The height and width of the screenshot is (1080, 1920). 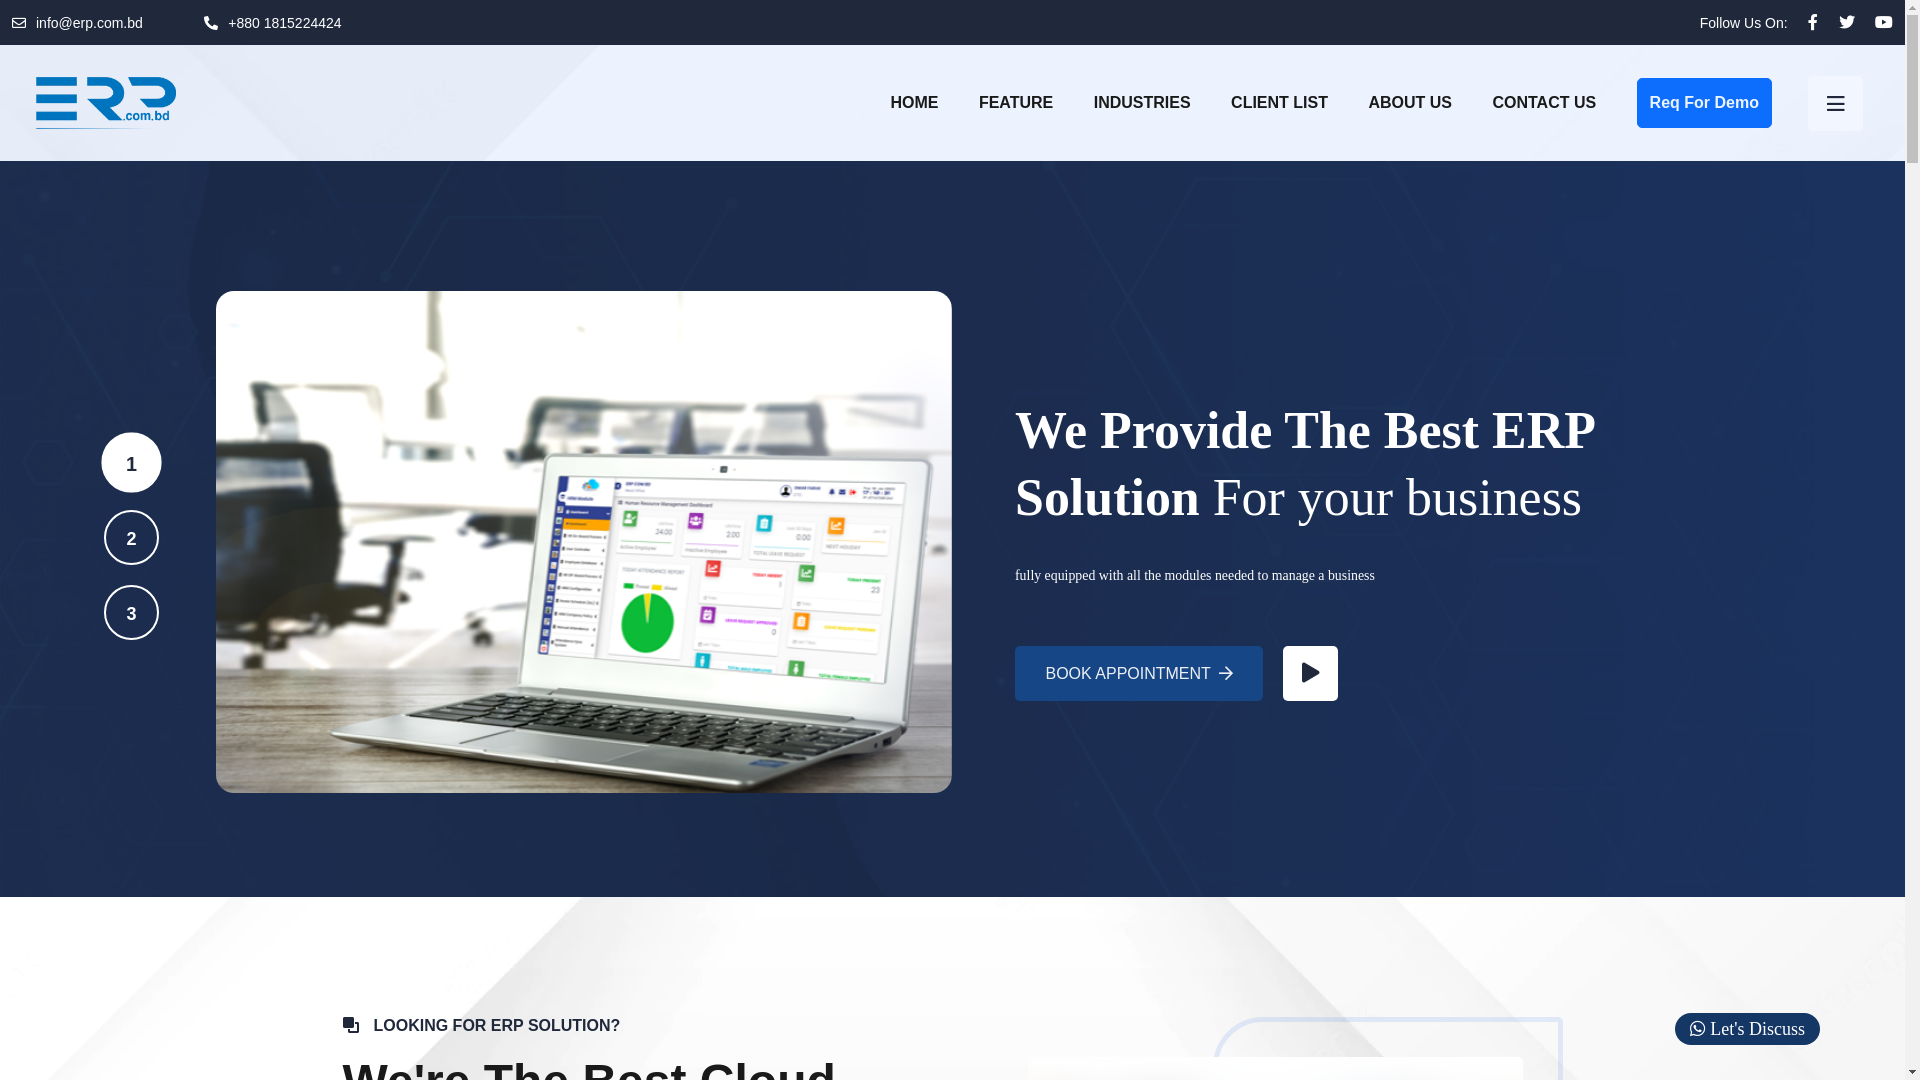 What do you see at coordinates (1280, 103) in the screenshot?
I see `CLIENT LIST` at bounding box center [1280, 103].